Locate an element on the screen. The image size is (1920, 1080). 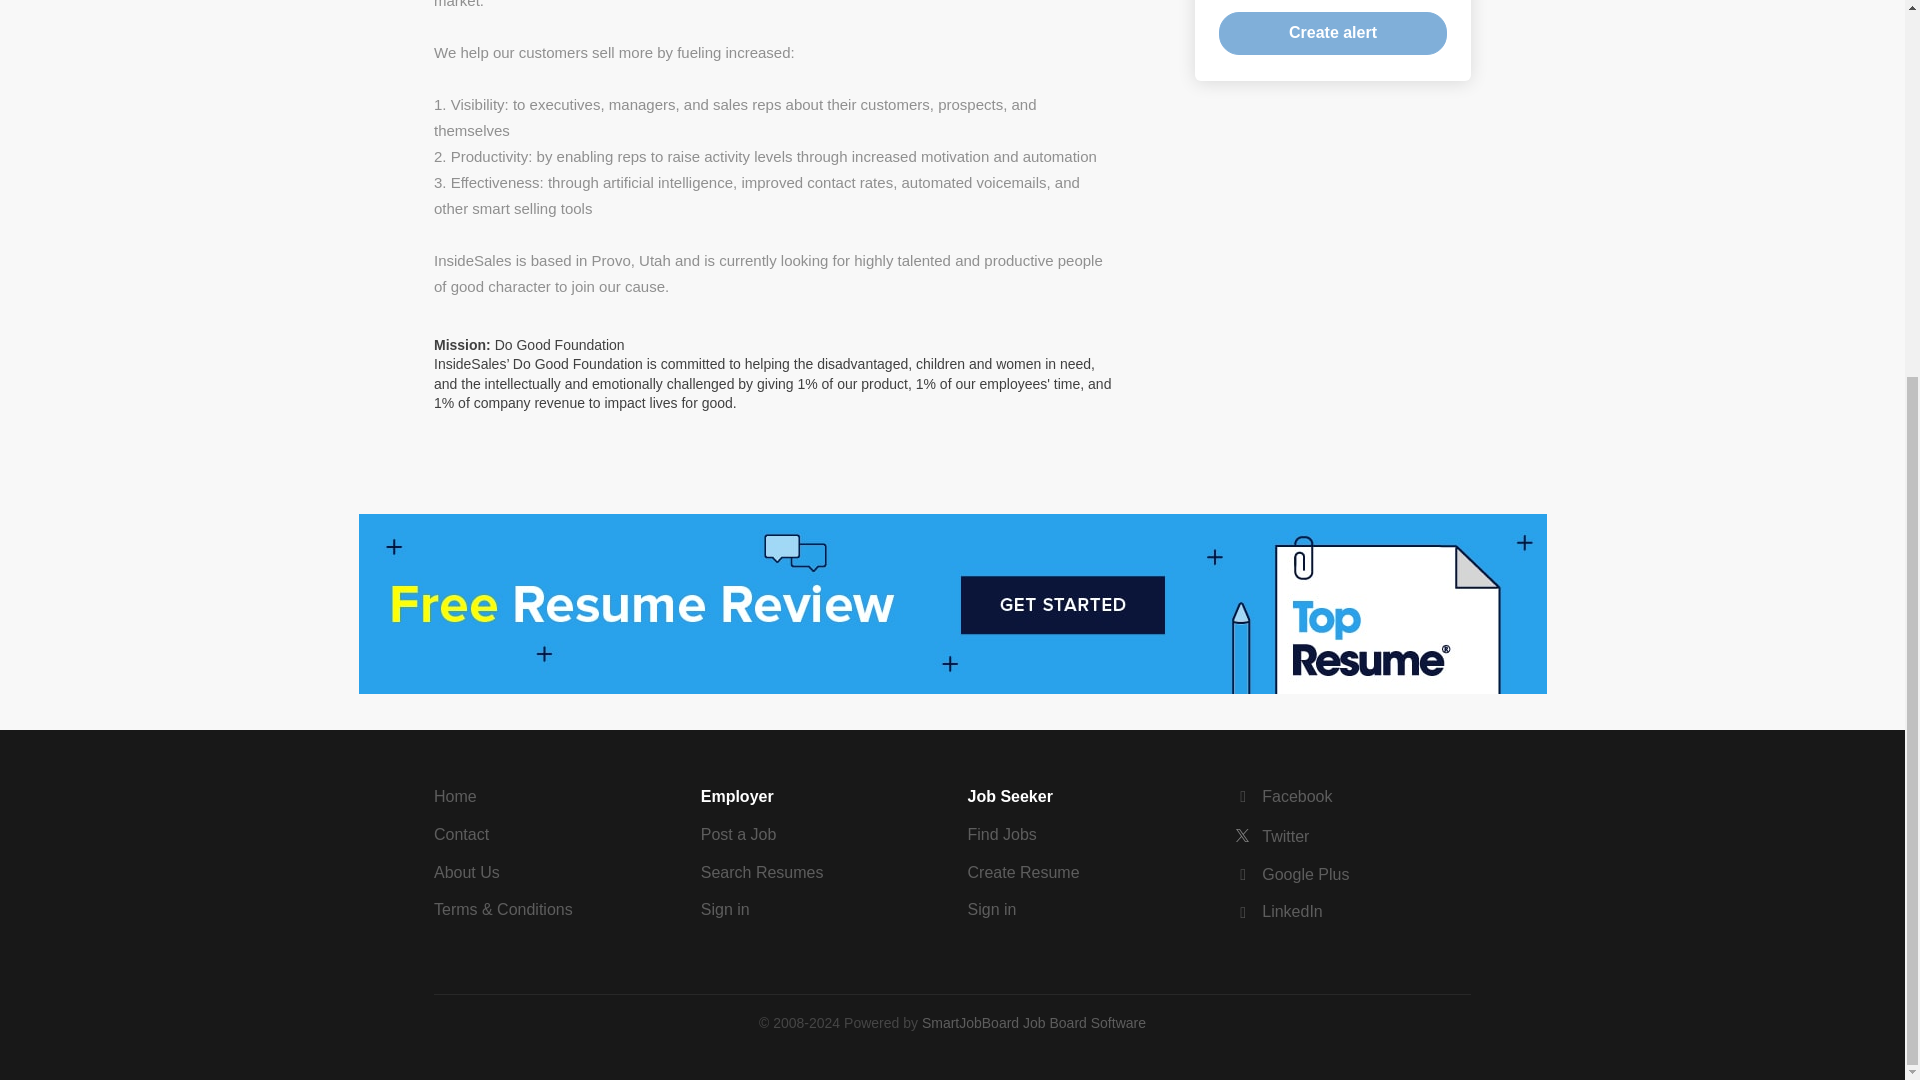
About Us is located at coordinates (466, 872).